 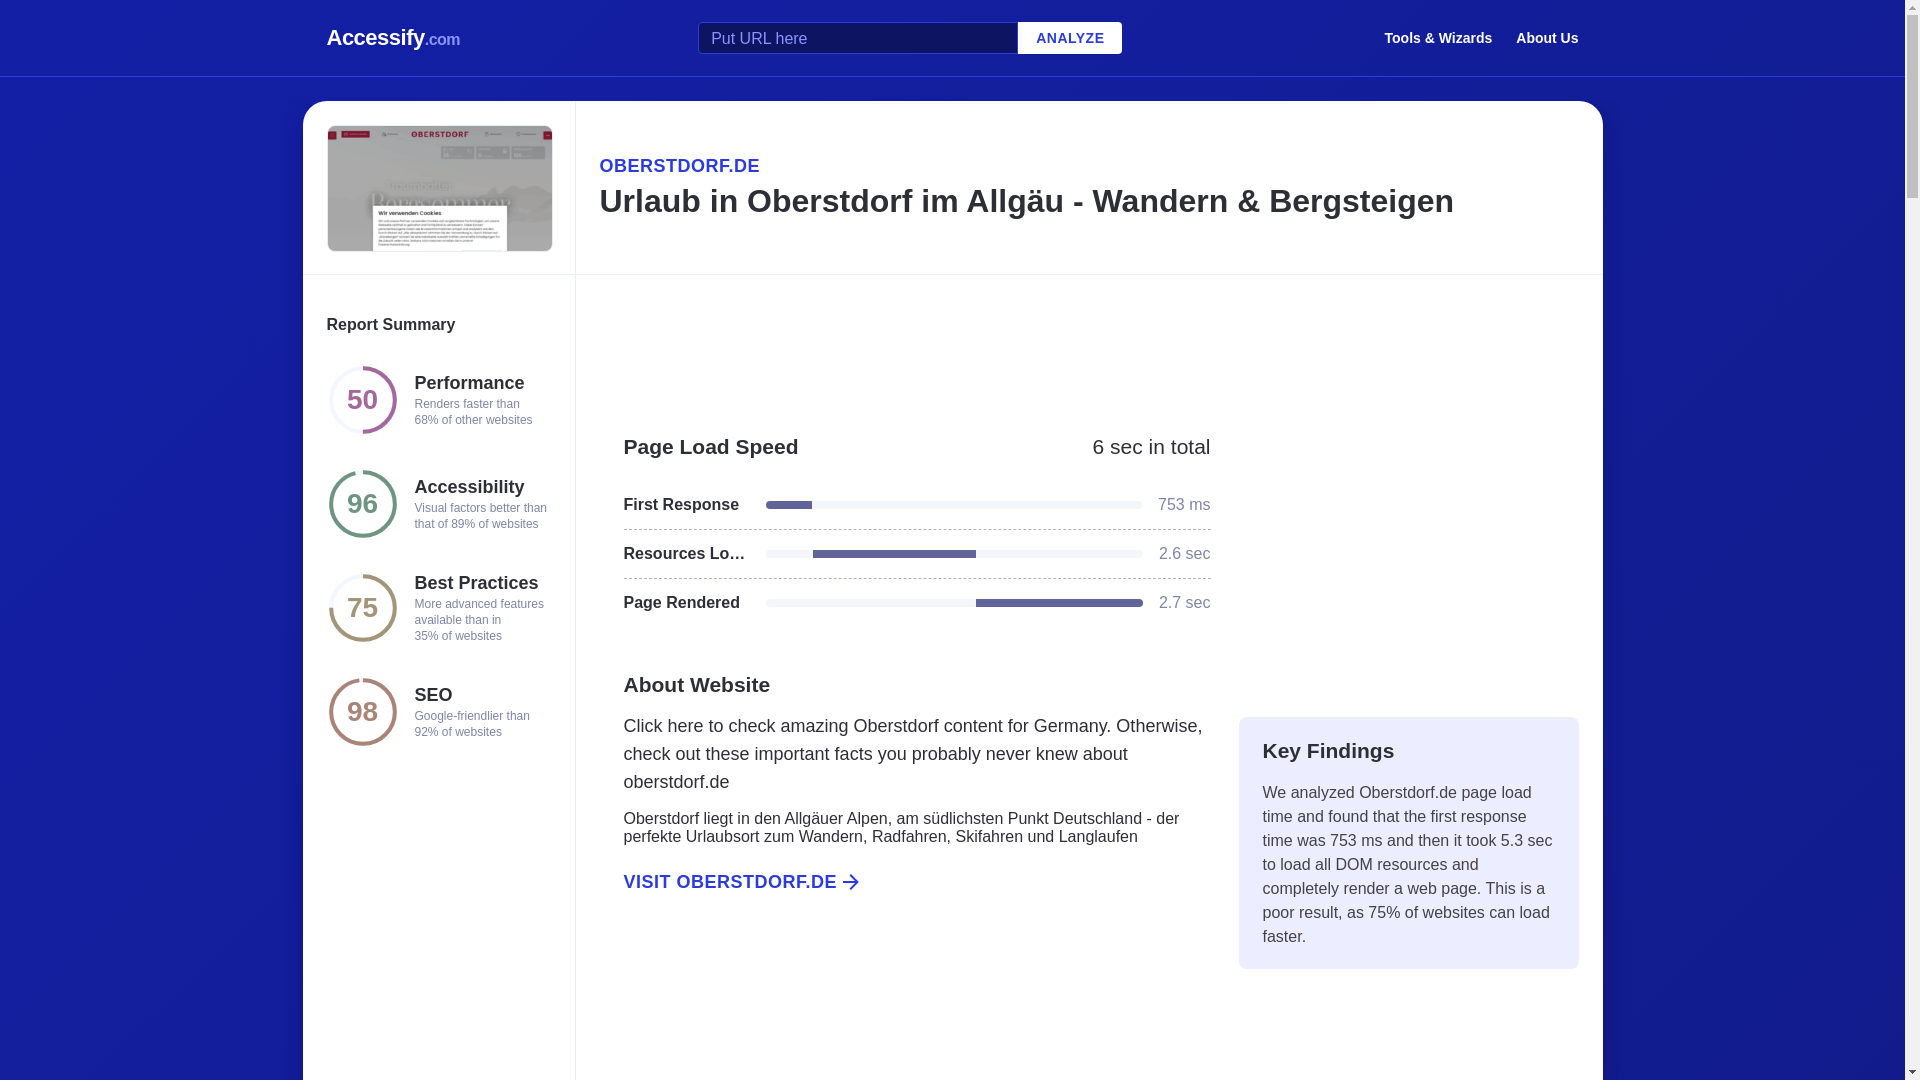 I want to click on Accessify.com, so click(x=393, y=38).